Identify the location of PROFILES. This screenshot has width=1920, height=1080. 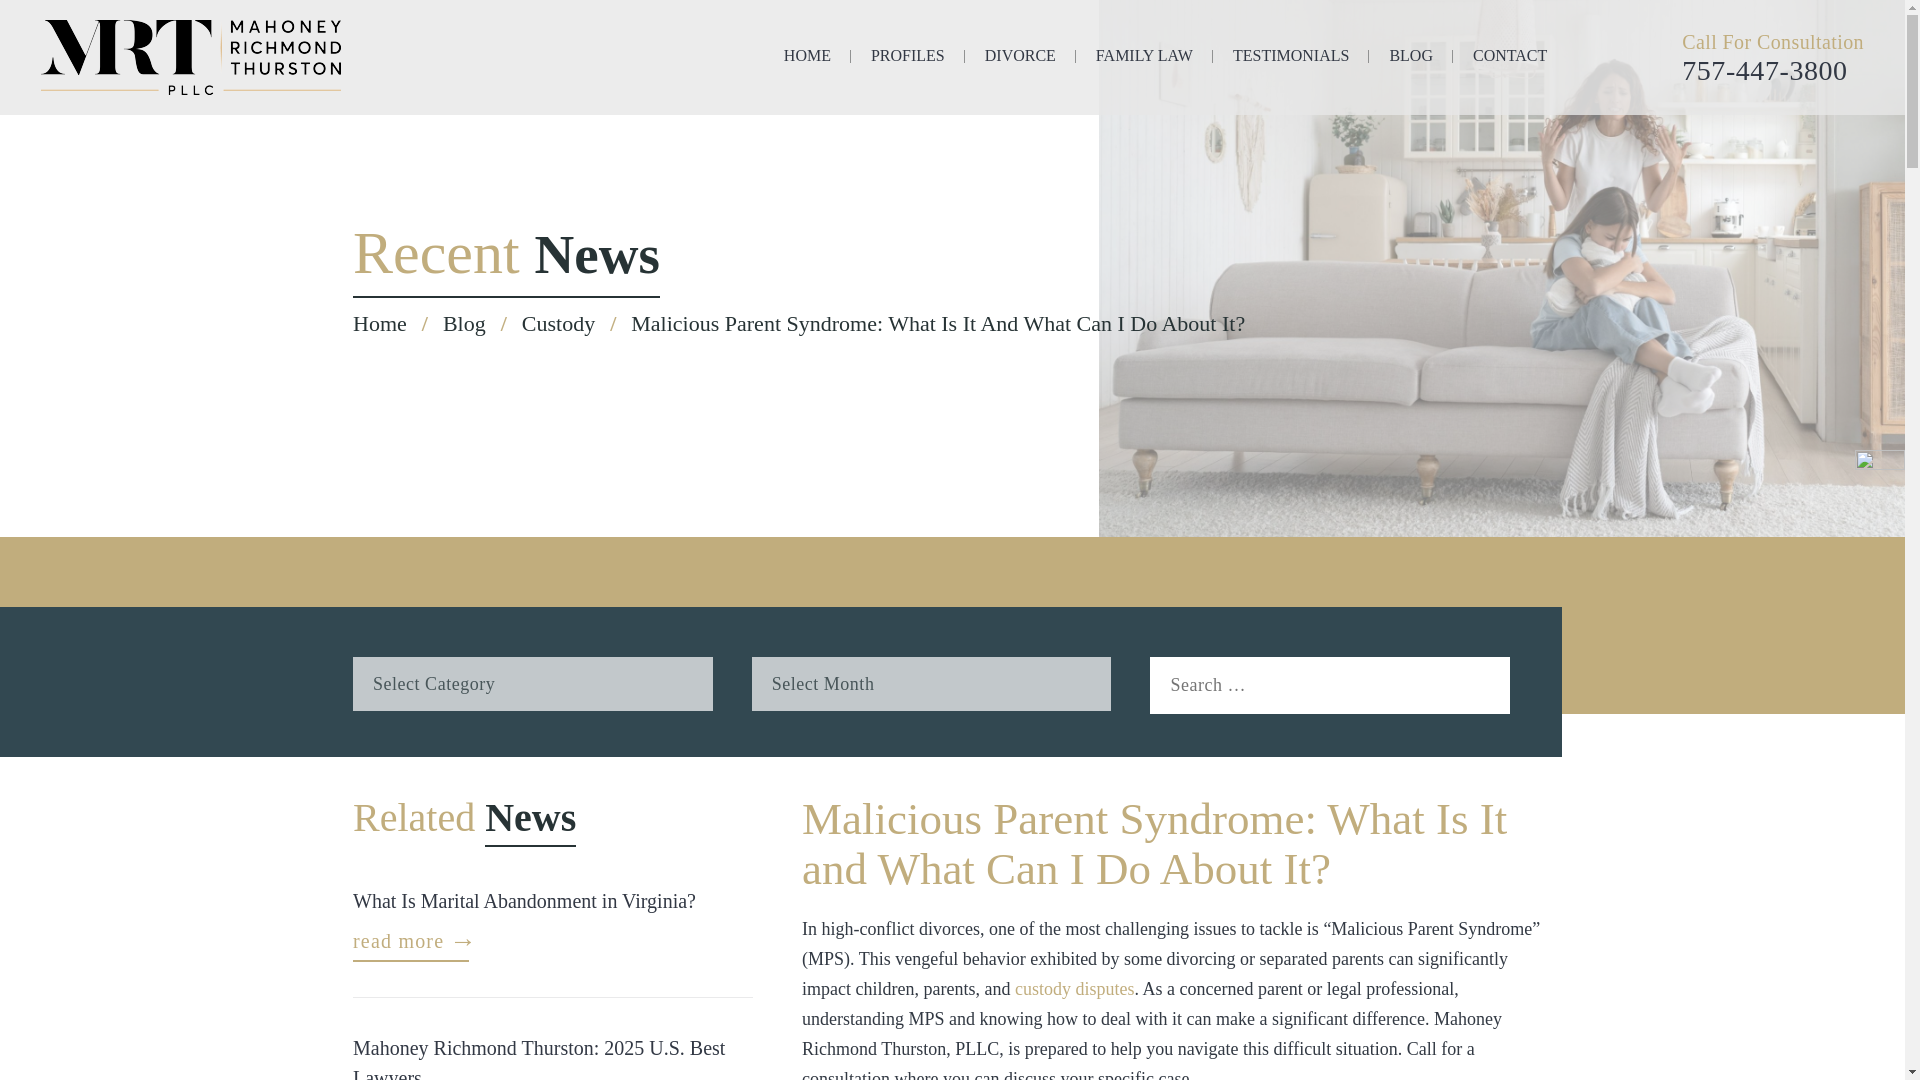
(908, 59).